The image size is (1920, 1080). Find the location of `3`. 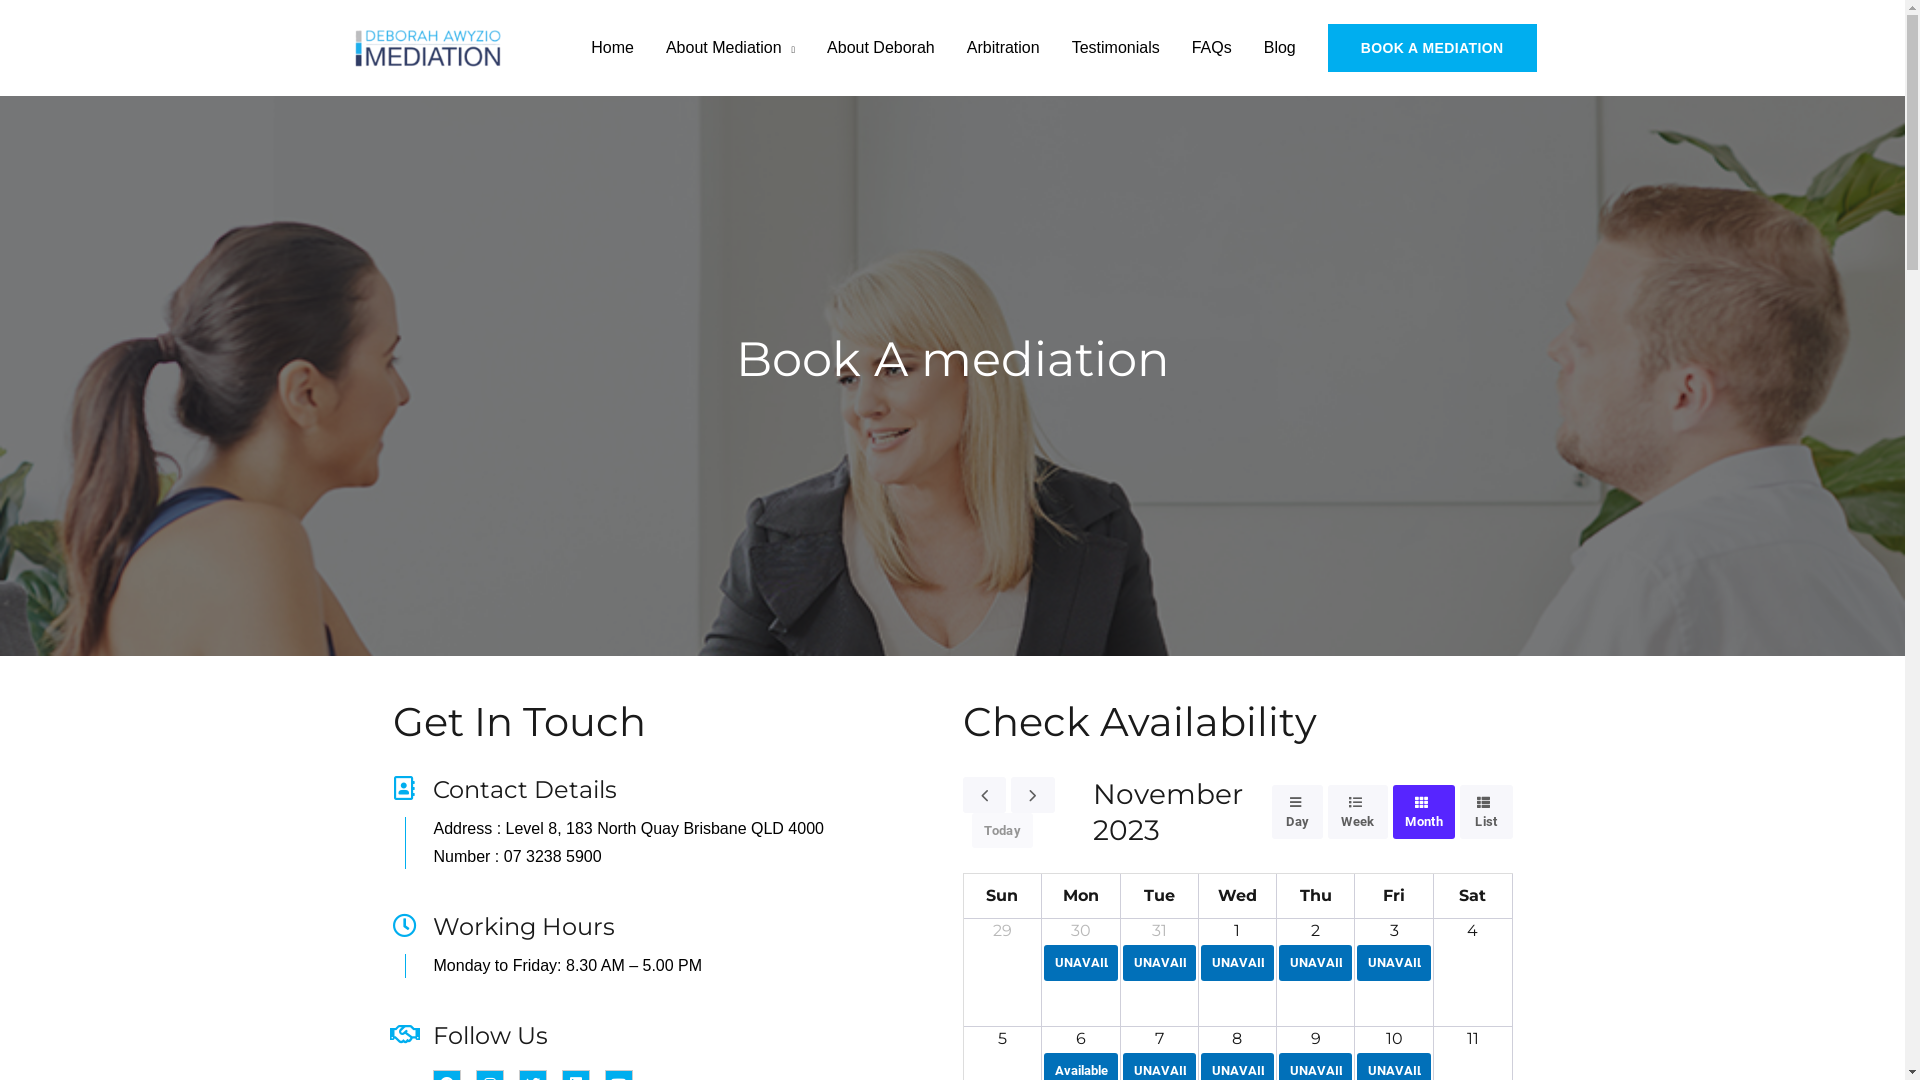

3 is located at coordinates (1394, 930).